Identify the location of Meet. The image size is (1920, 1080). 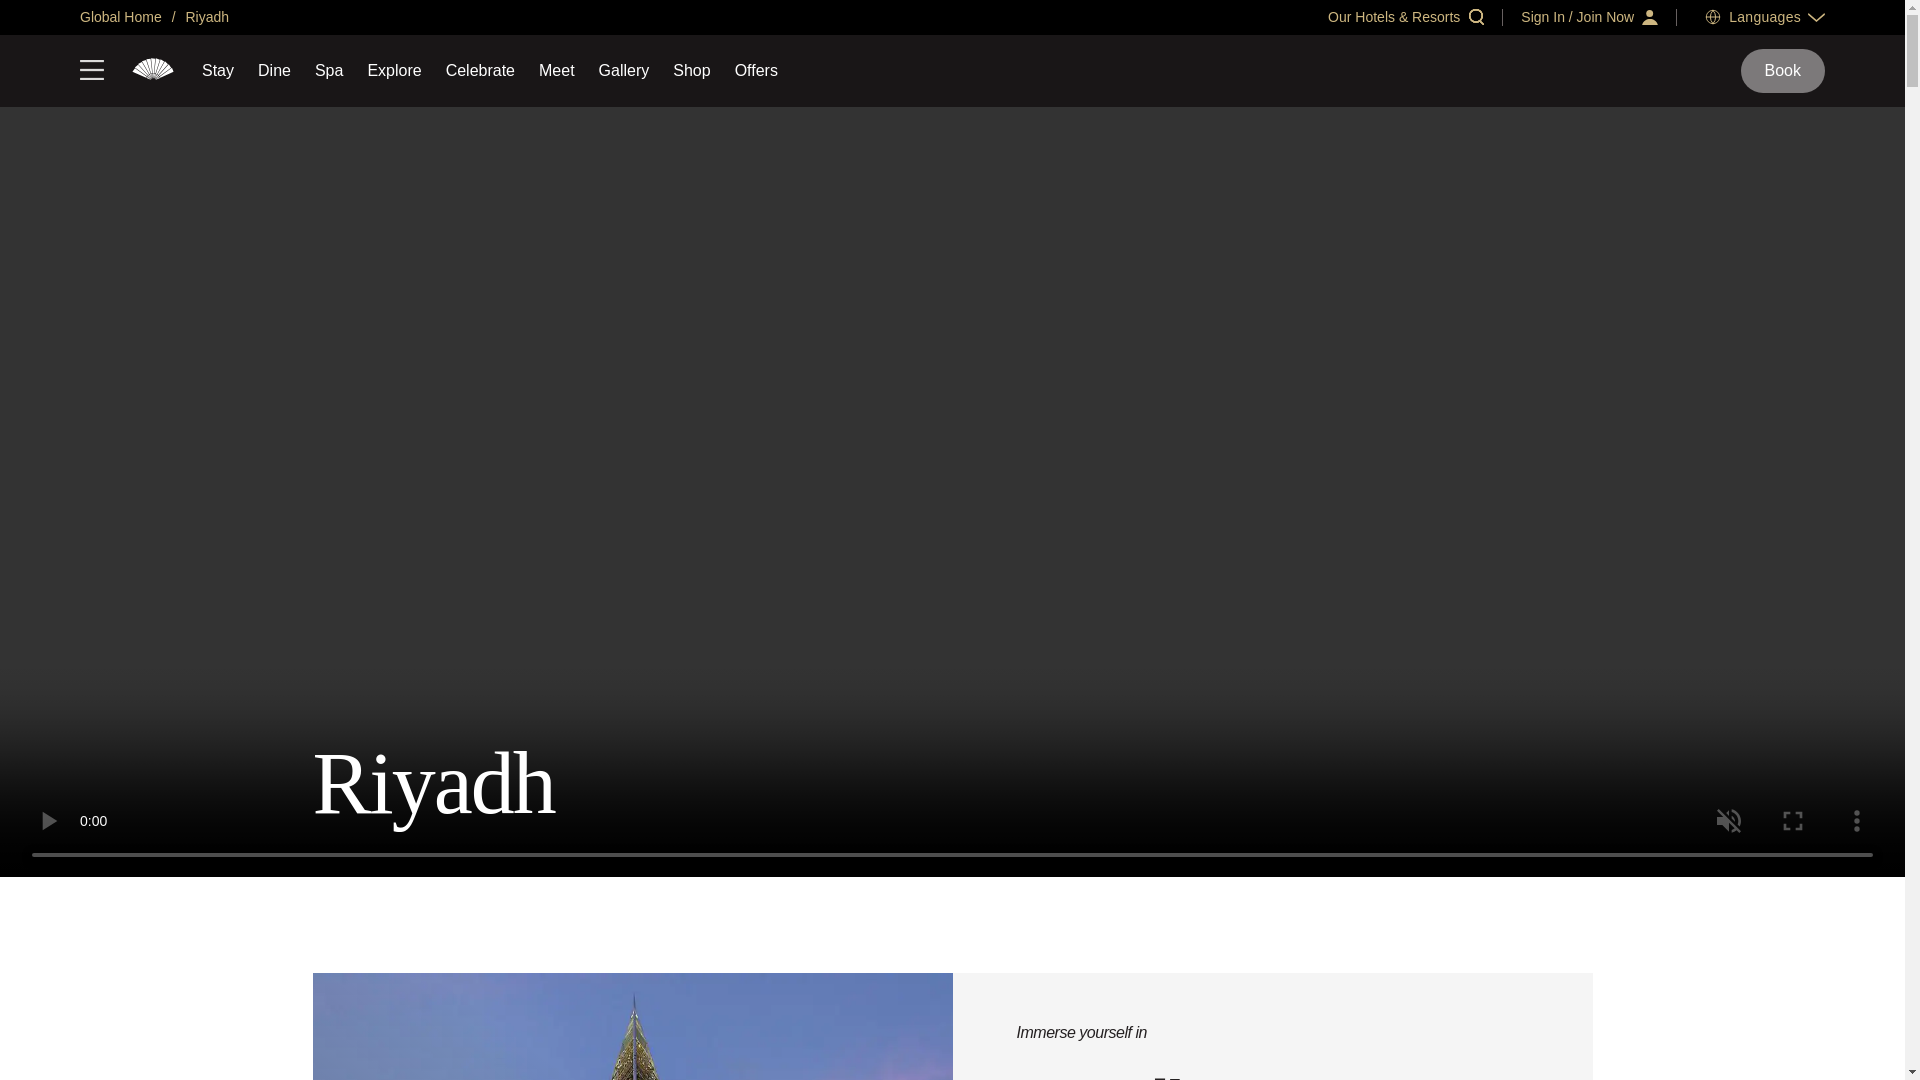
(556, 70).